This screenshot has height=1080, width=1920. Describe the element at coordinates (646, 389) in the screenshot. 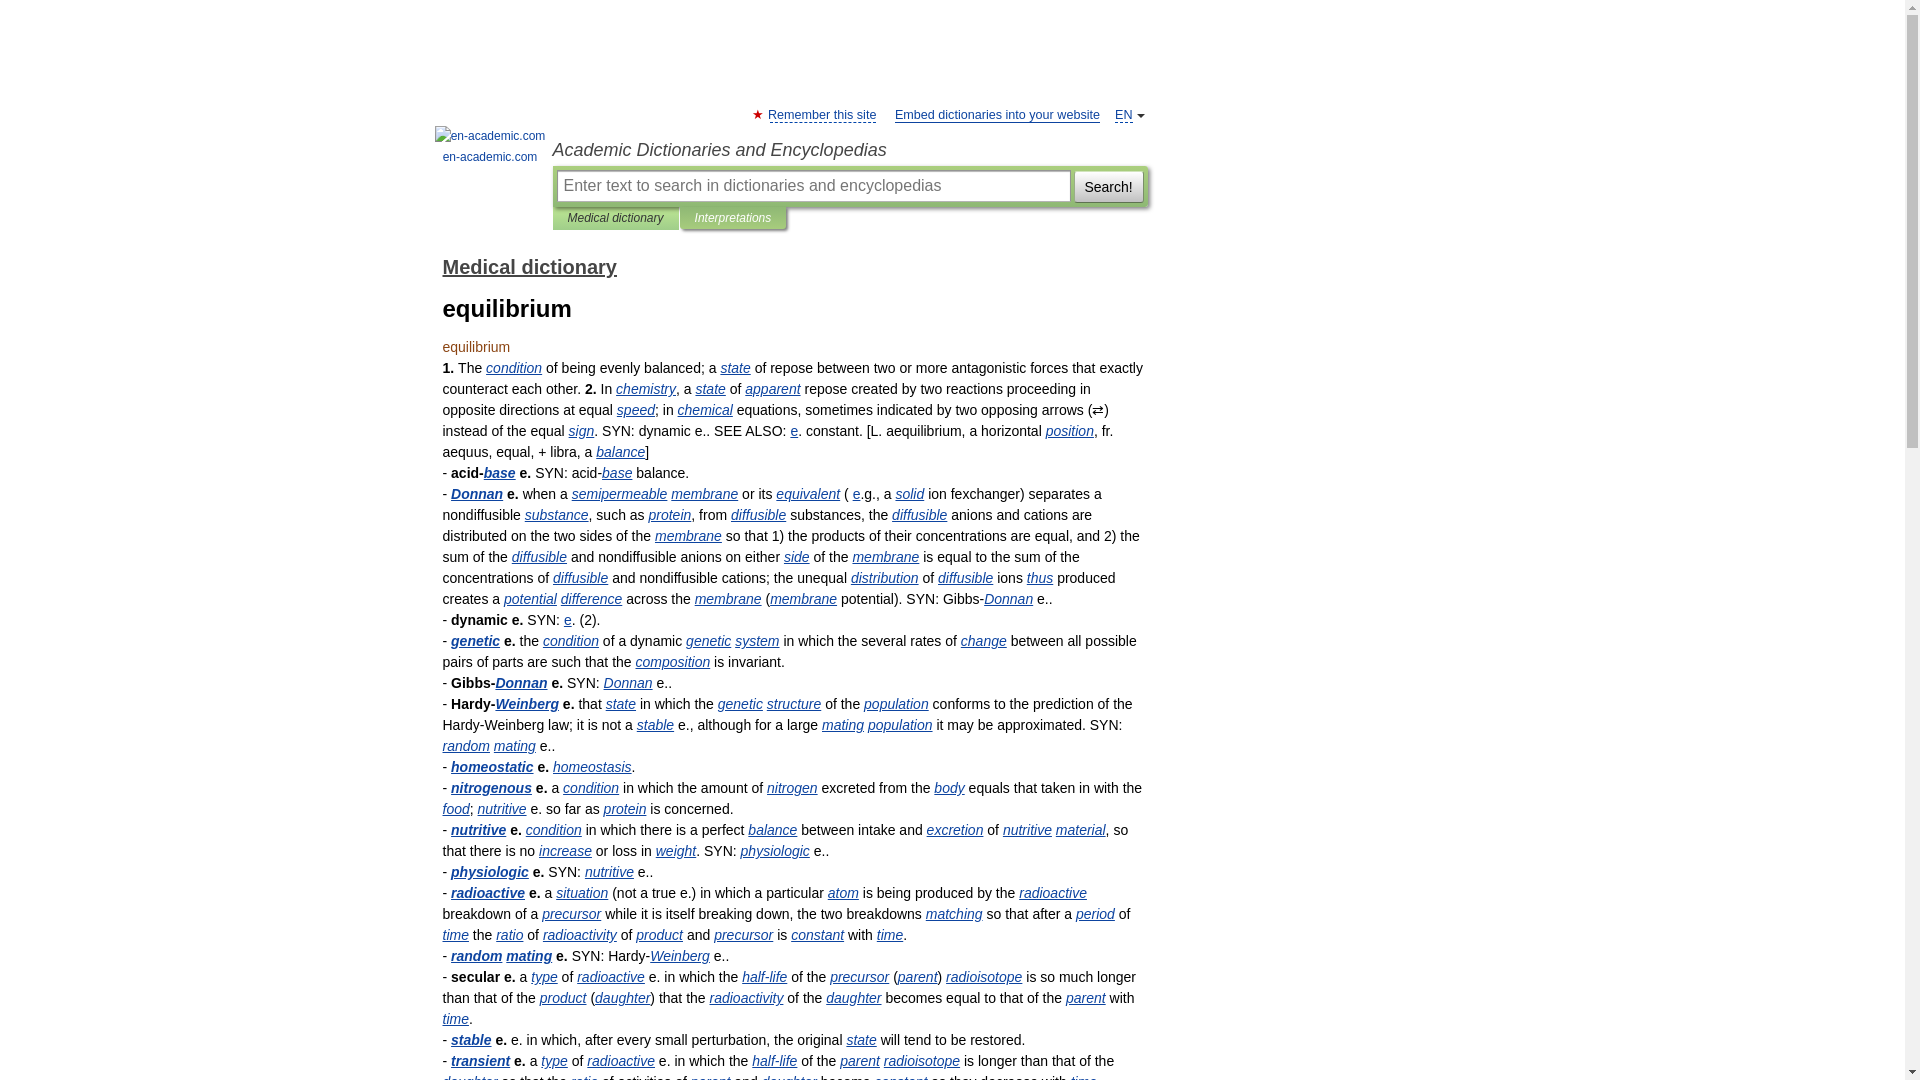

I see `chemistry` at that location.